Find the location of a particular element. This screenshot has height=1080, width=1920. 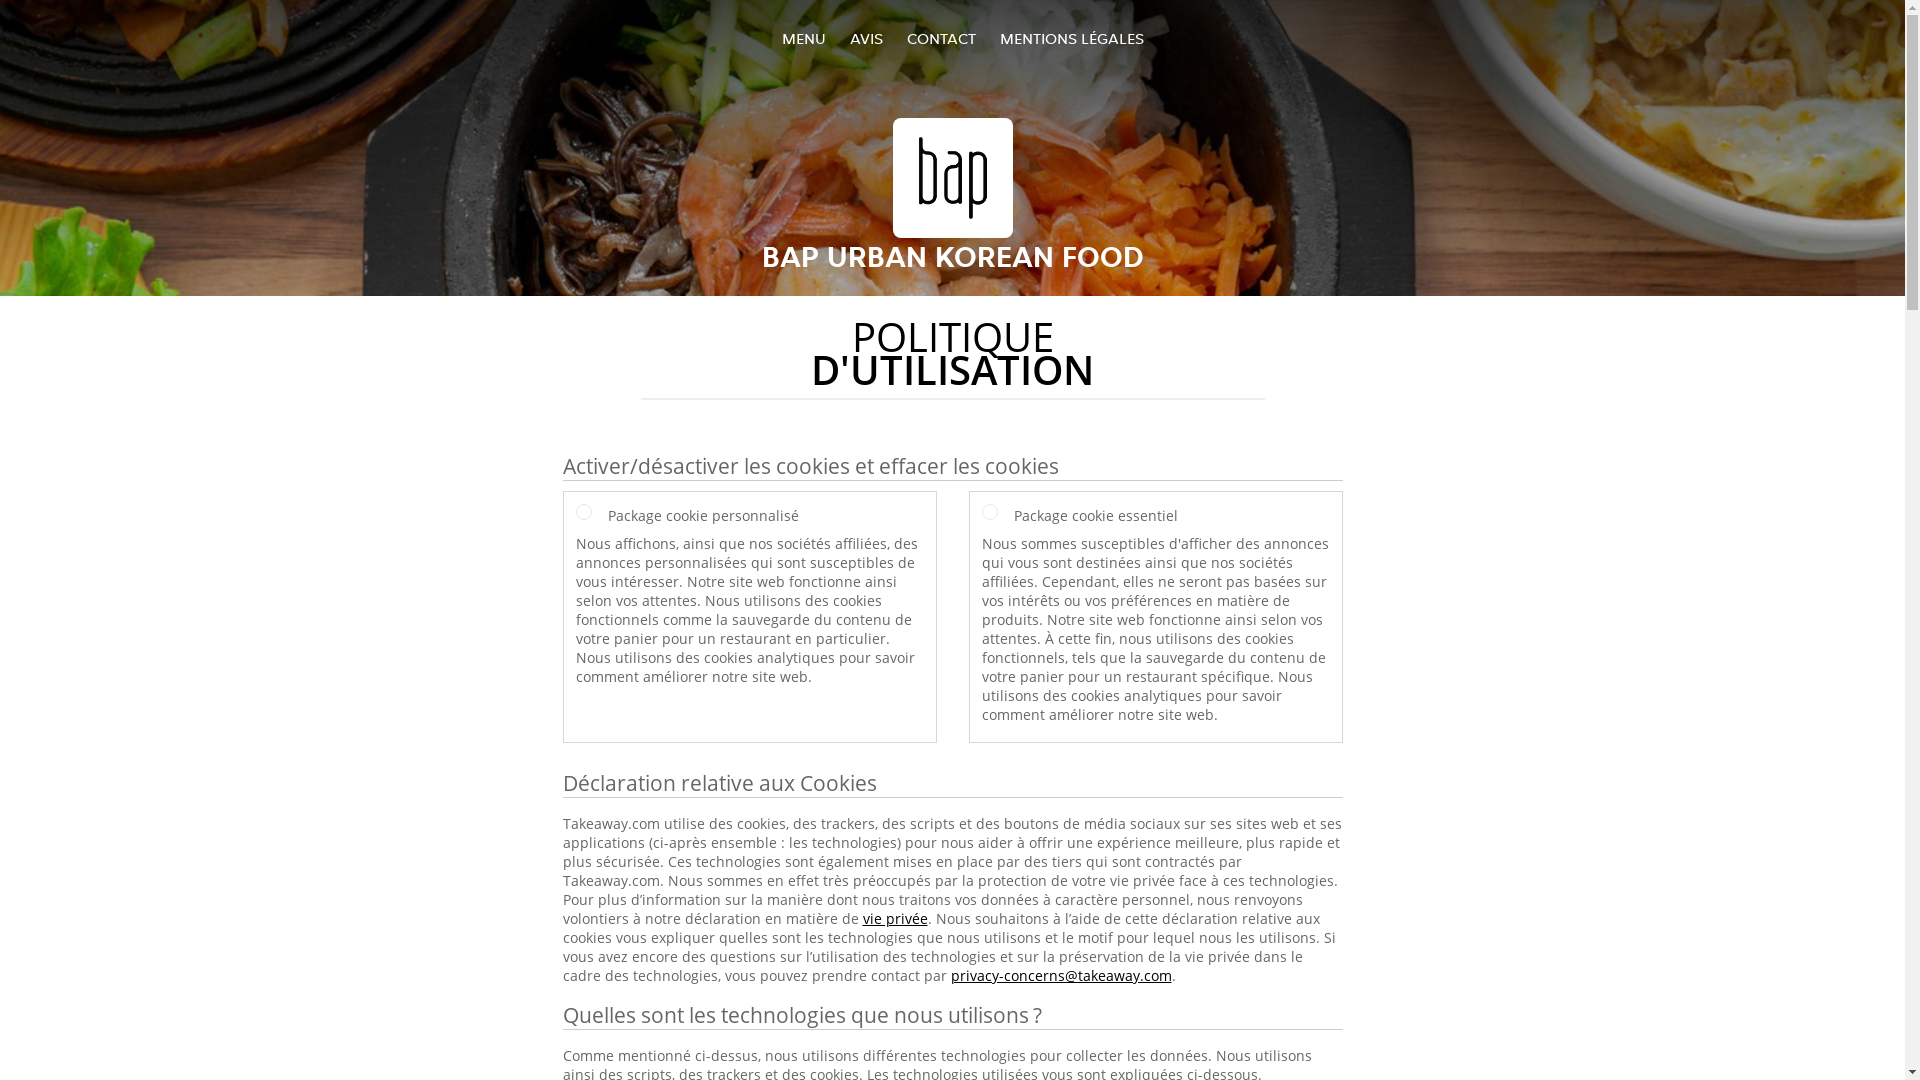

privacy-concerns@takeaway.com is located at coordinates (1060, 976).